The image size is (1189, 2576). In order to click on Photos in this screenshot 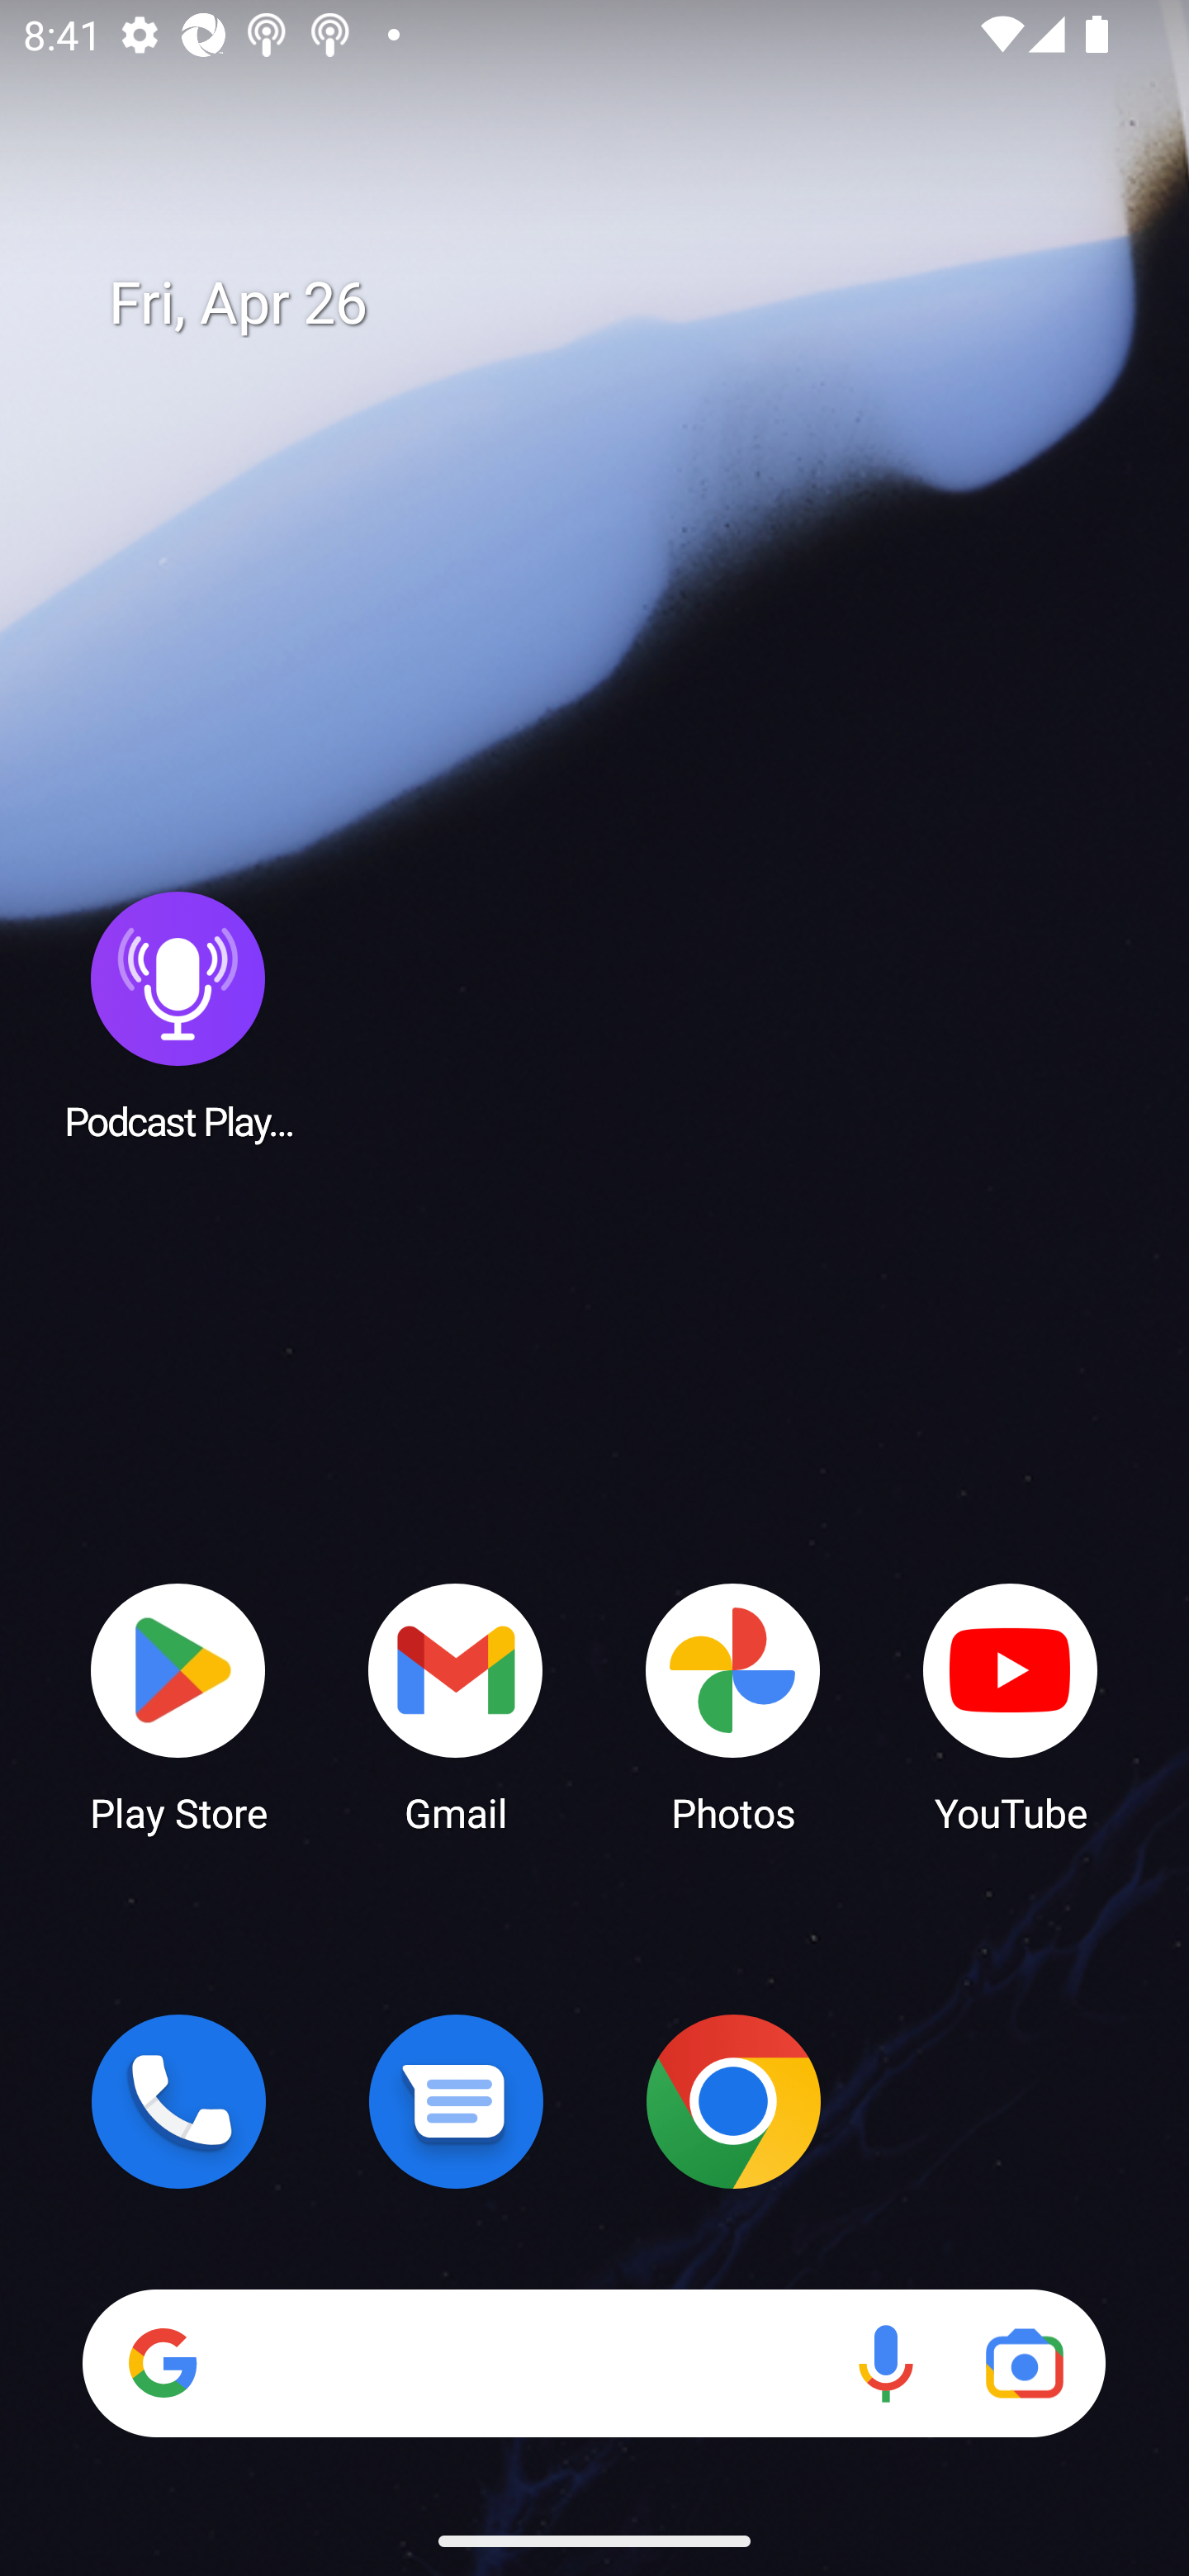, I will do `click(733, 1706)`.